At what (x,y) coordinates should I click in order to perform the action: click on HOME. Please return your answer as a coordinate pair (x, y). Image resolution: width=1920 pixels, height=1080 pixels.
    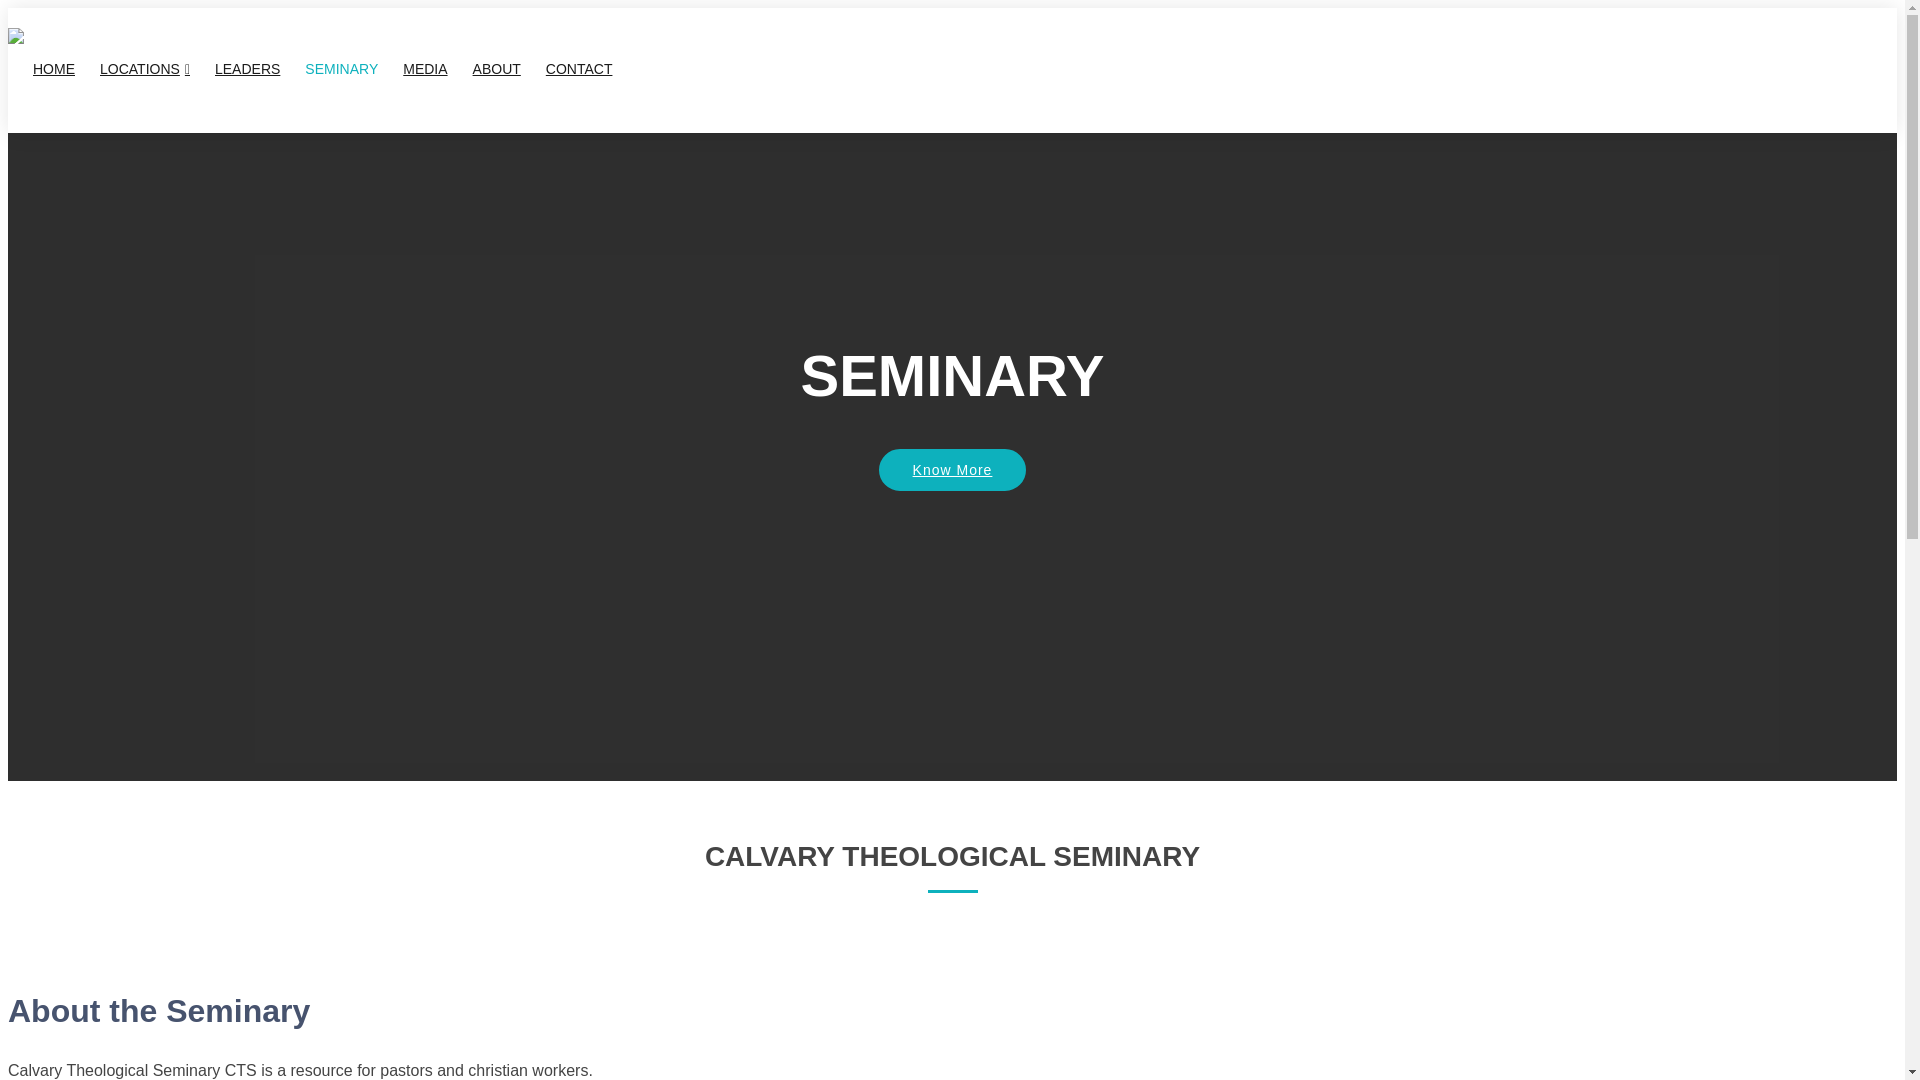
    Looking at the image, I should click on (40, 69).